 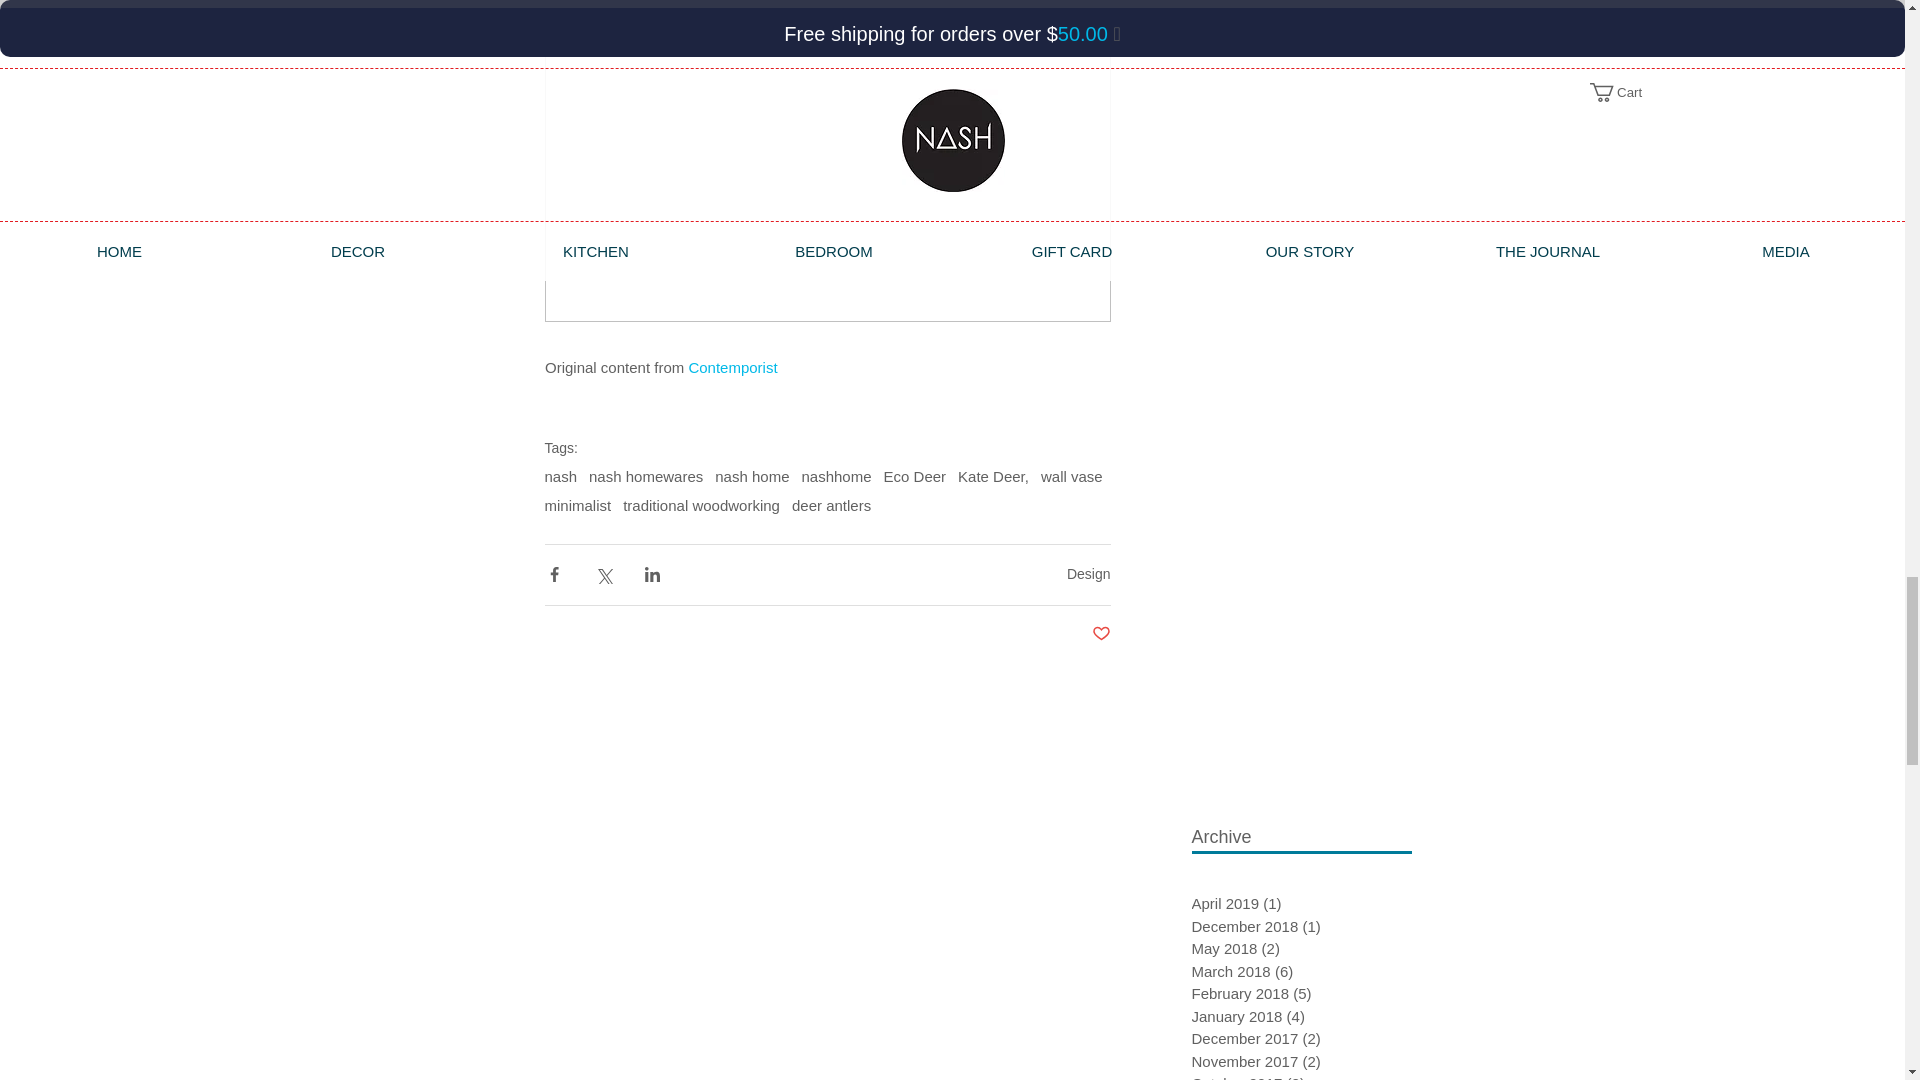 What do you see at coordinates (1071, 476) in the screenshot?
I see `wall vase` at bounding box center [1071, 476].